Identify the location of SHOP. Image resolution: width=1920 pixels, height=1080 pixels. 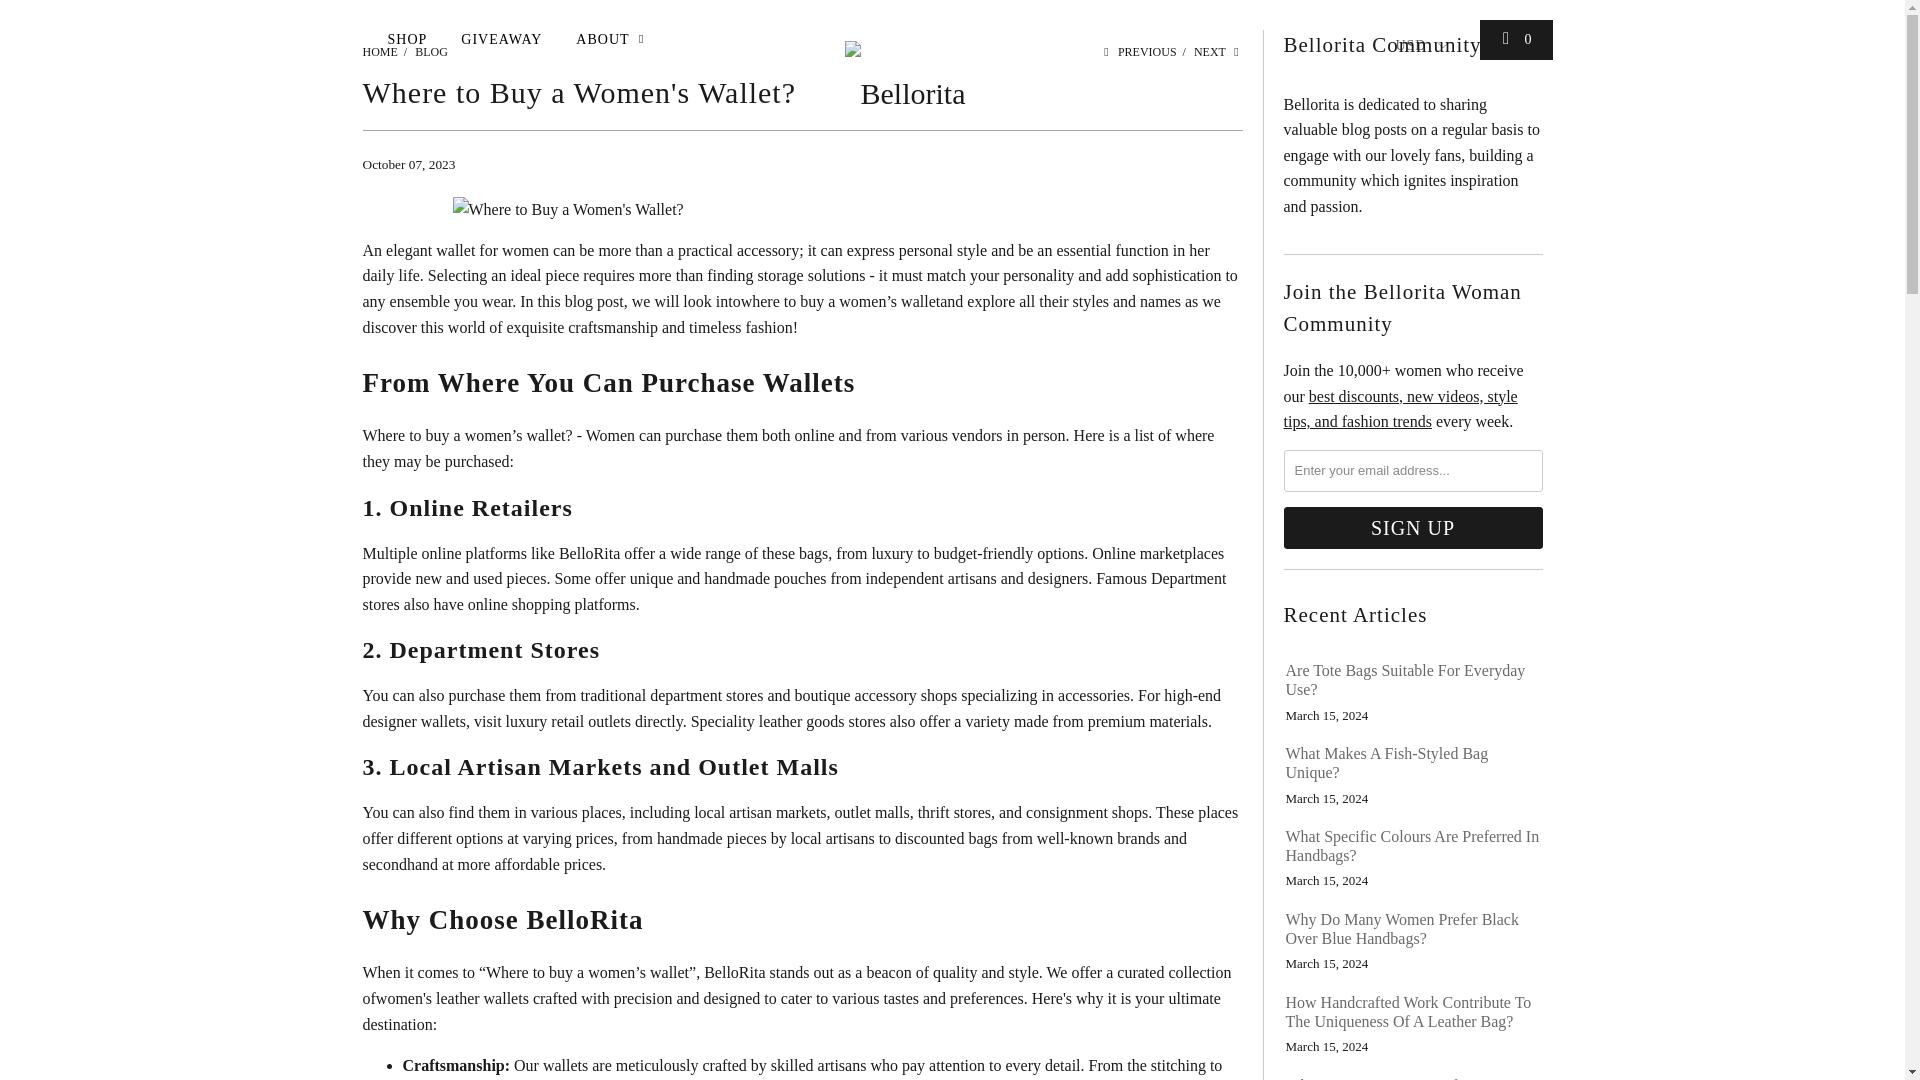
(408, 40).